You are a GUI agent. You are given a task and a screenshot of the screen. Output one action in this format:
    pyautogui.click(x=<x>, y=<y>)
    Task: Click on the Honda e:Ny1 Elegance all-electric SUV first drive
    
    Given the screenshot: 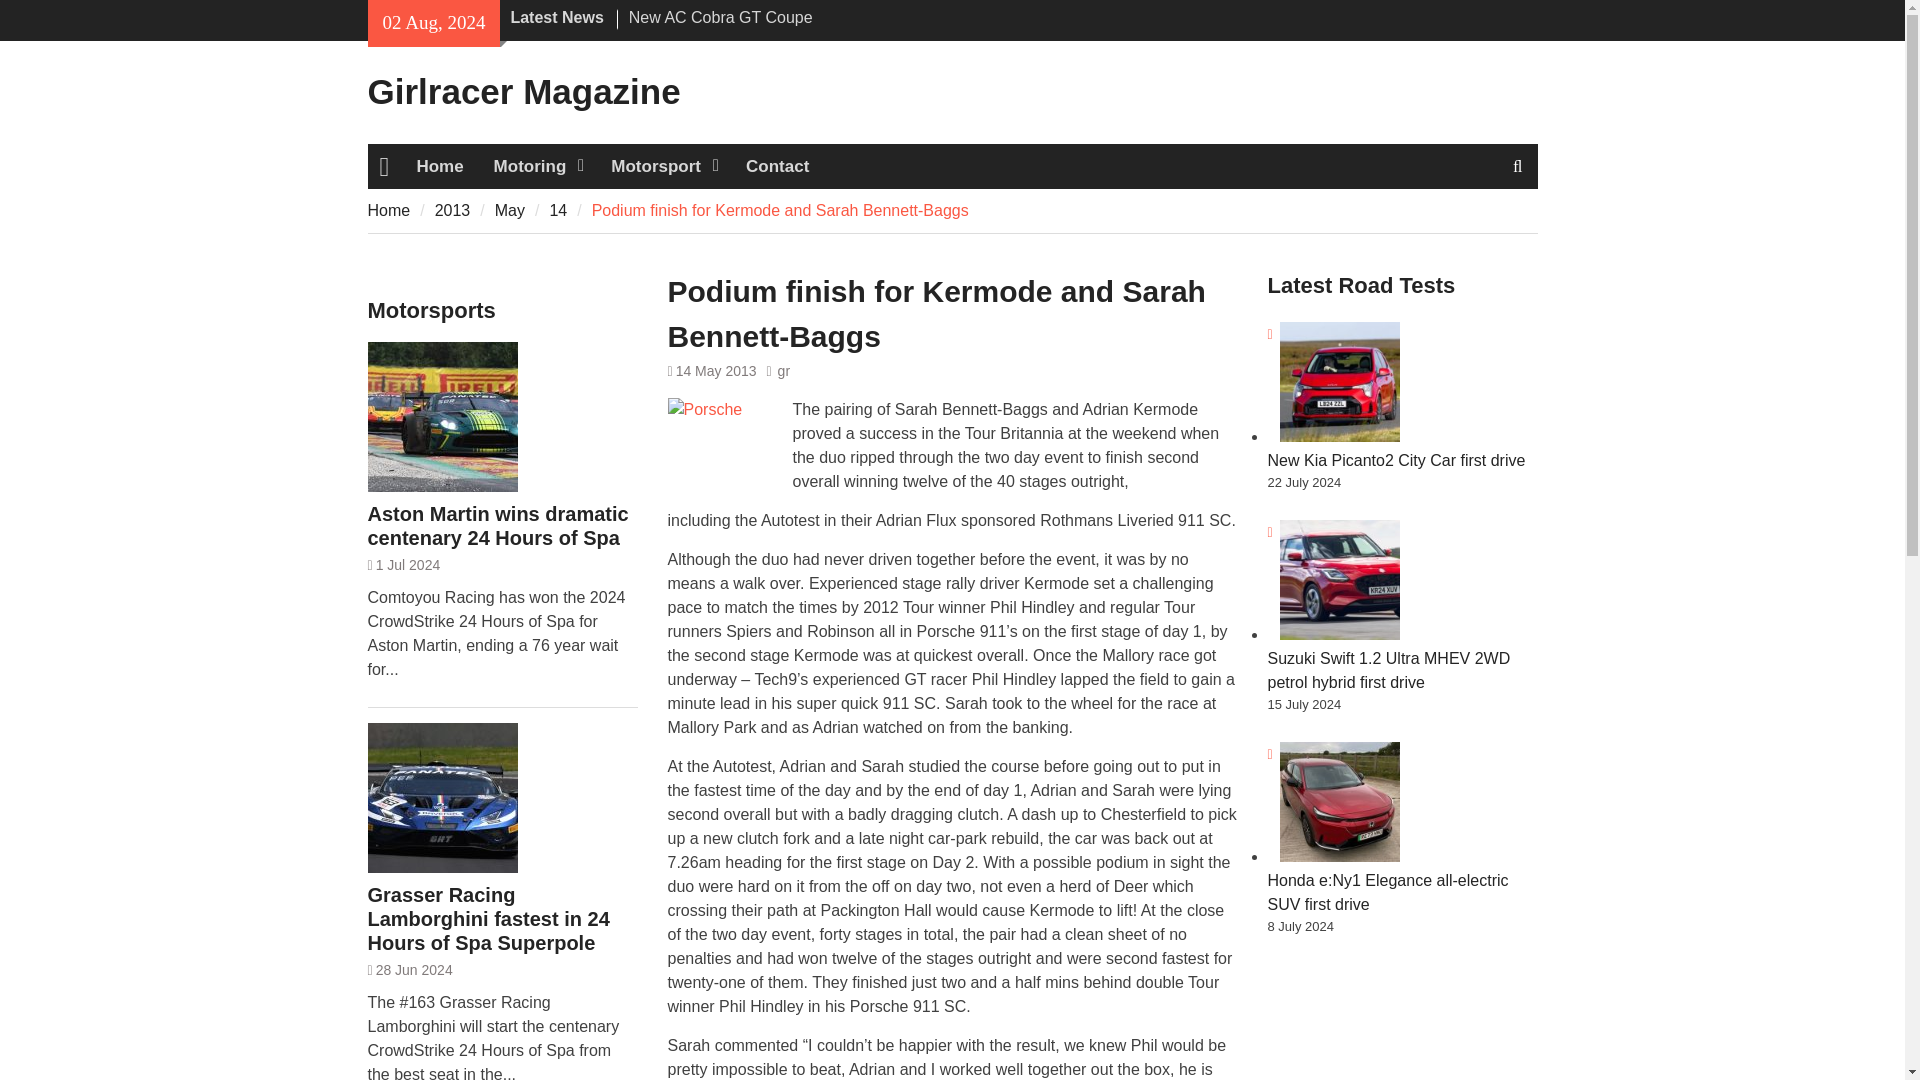 What is the action you would take?
    pyautogui.click(x=1388, y=892)
    